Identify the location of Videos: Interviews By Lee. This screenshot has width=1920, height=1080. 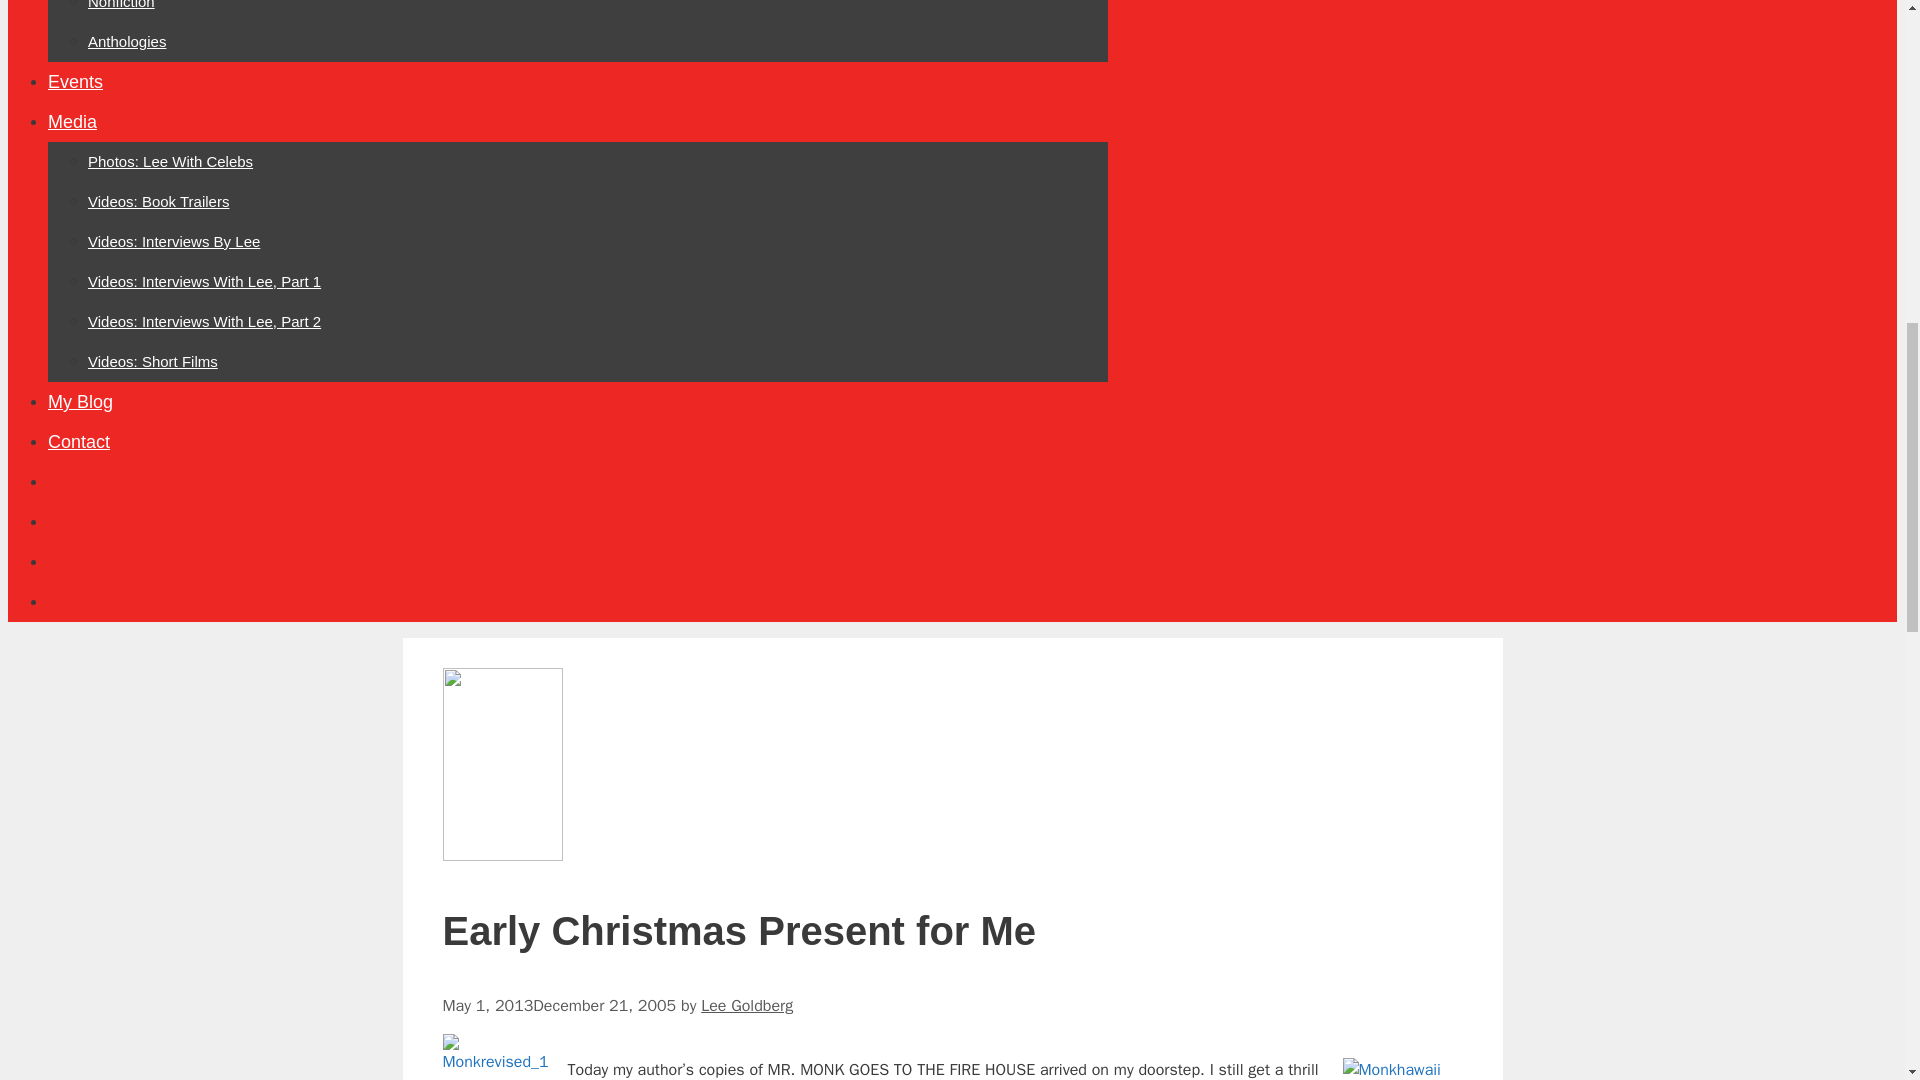
(174, 241).